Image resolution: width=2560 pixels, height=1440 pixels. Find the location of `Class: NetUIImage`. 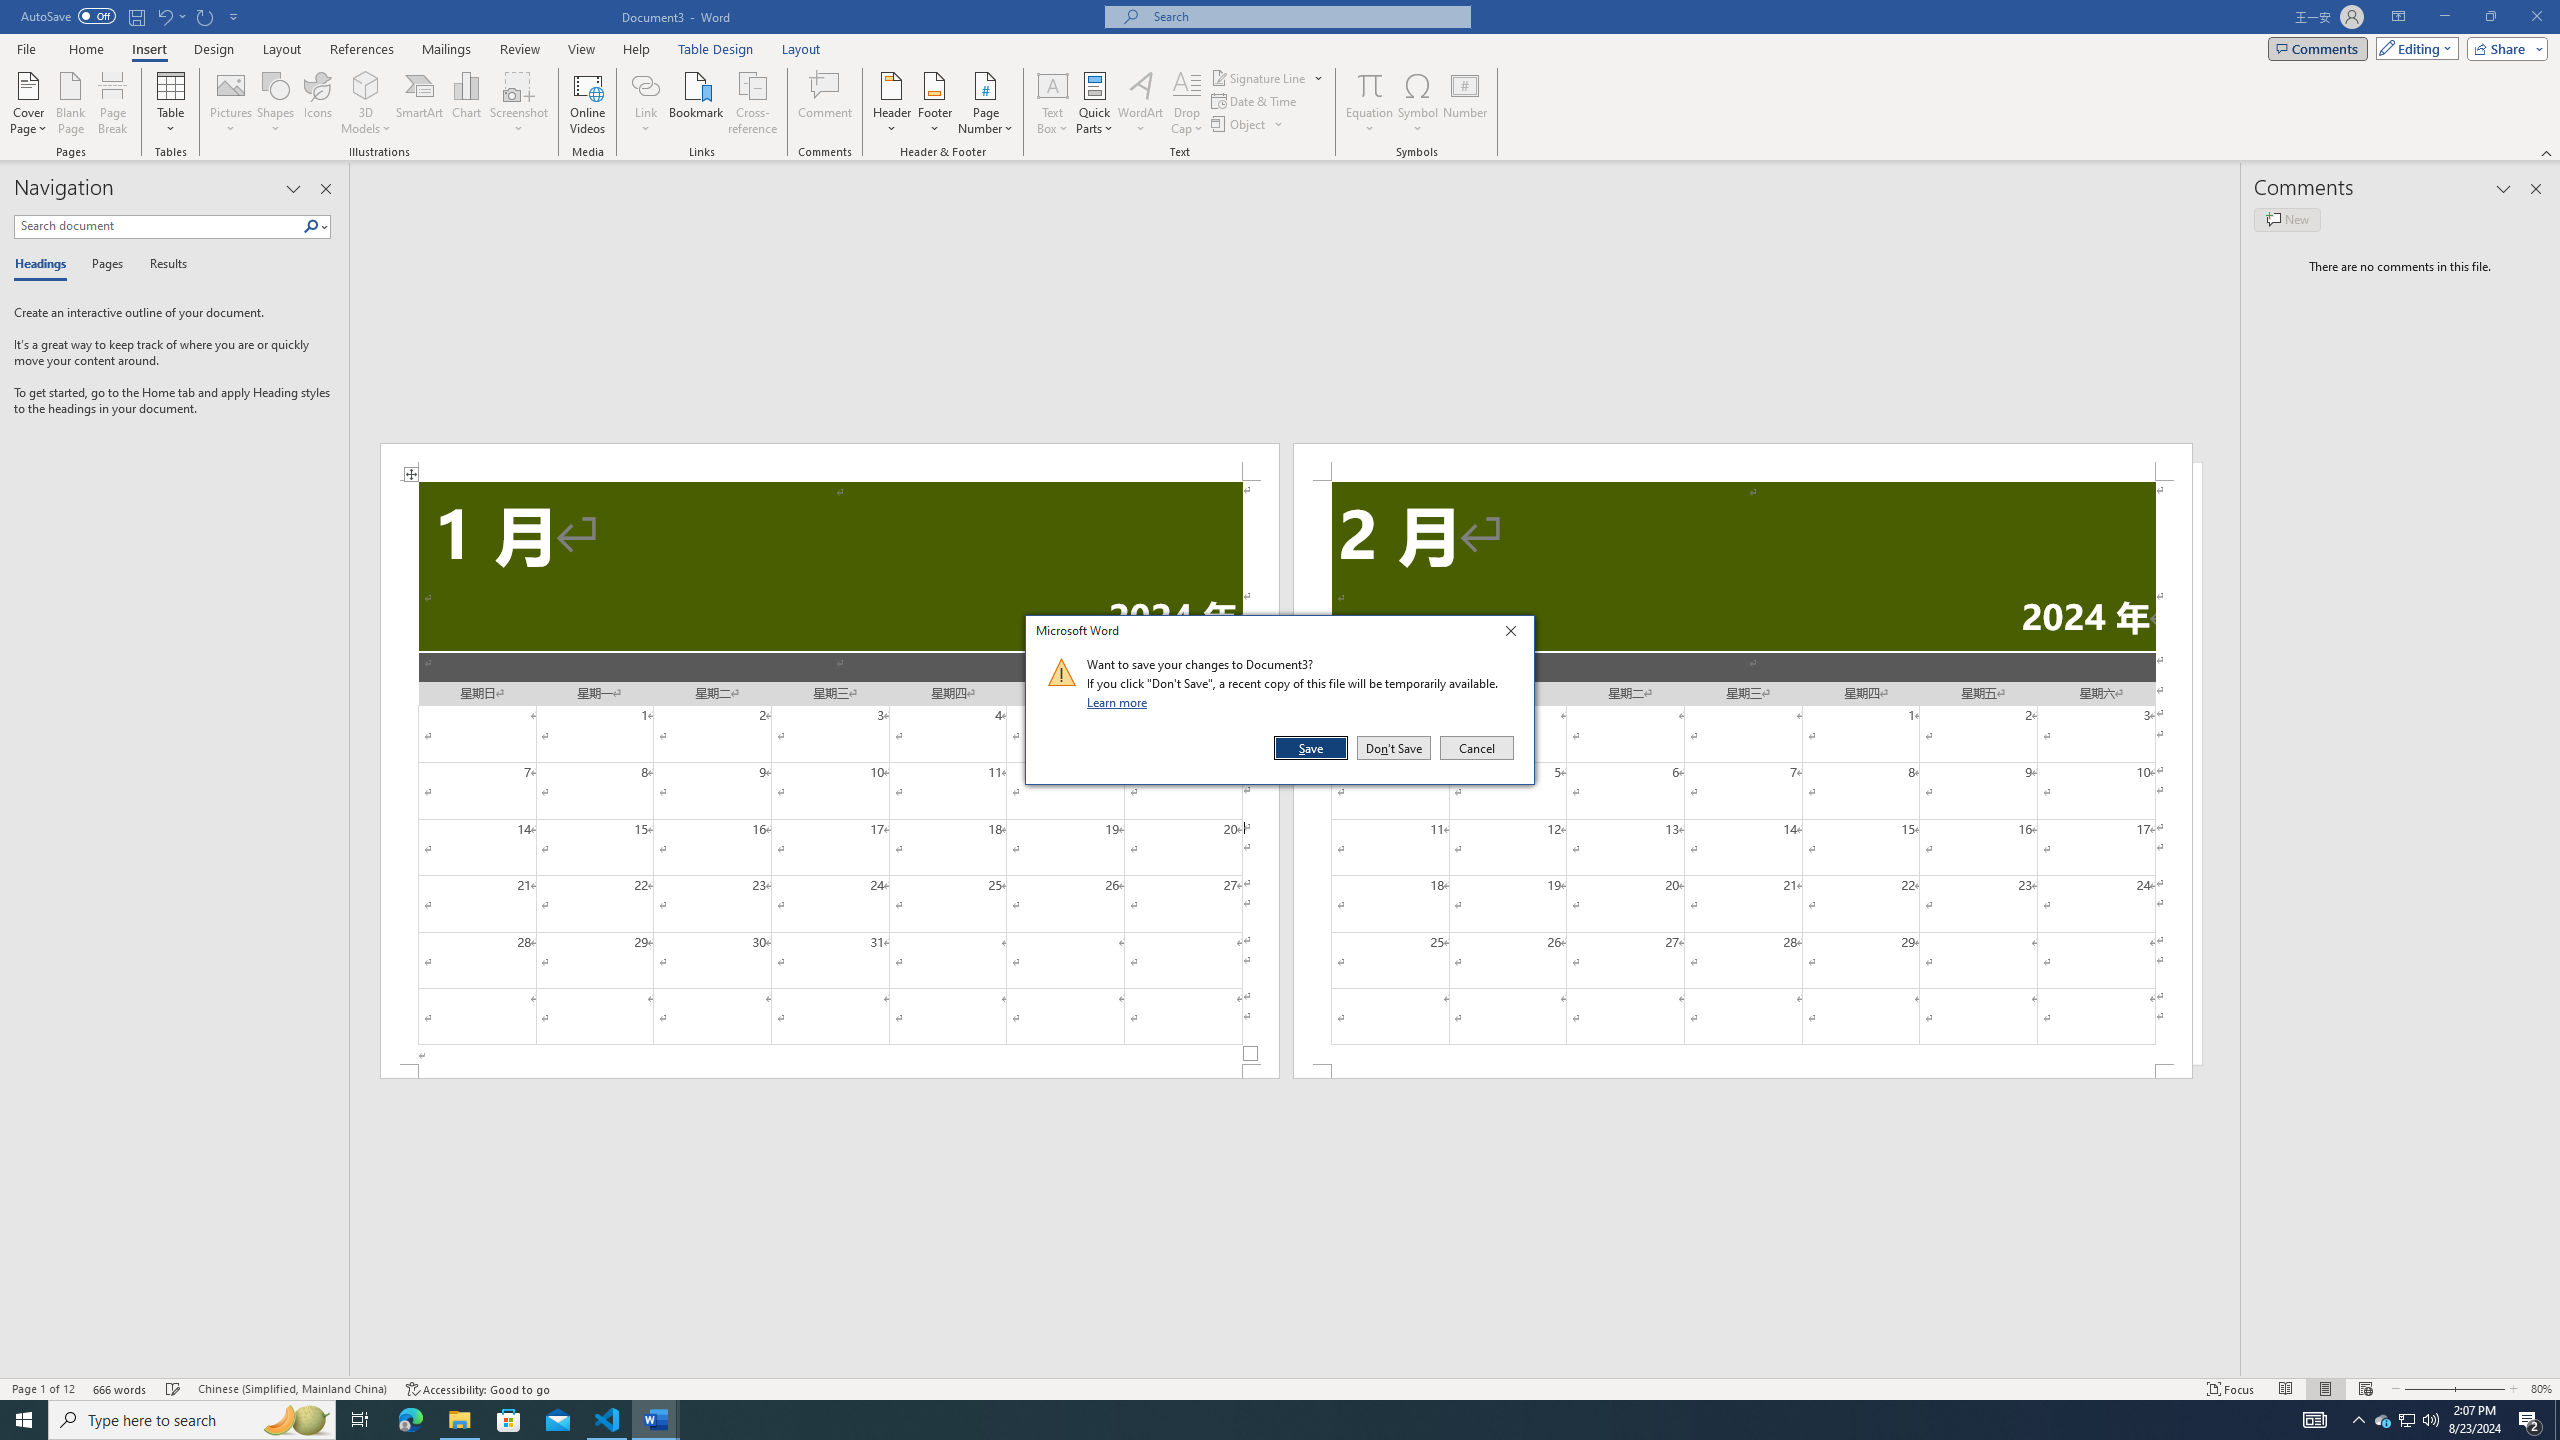

Class: NetUIImage is located at coordinates (1062, 672).